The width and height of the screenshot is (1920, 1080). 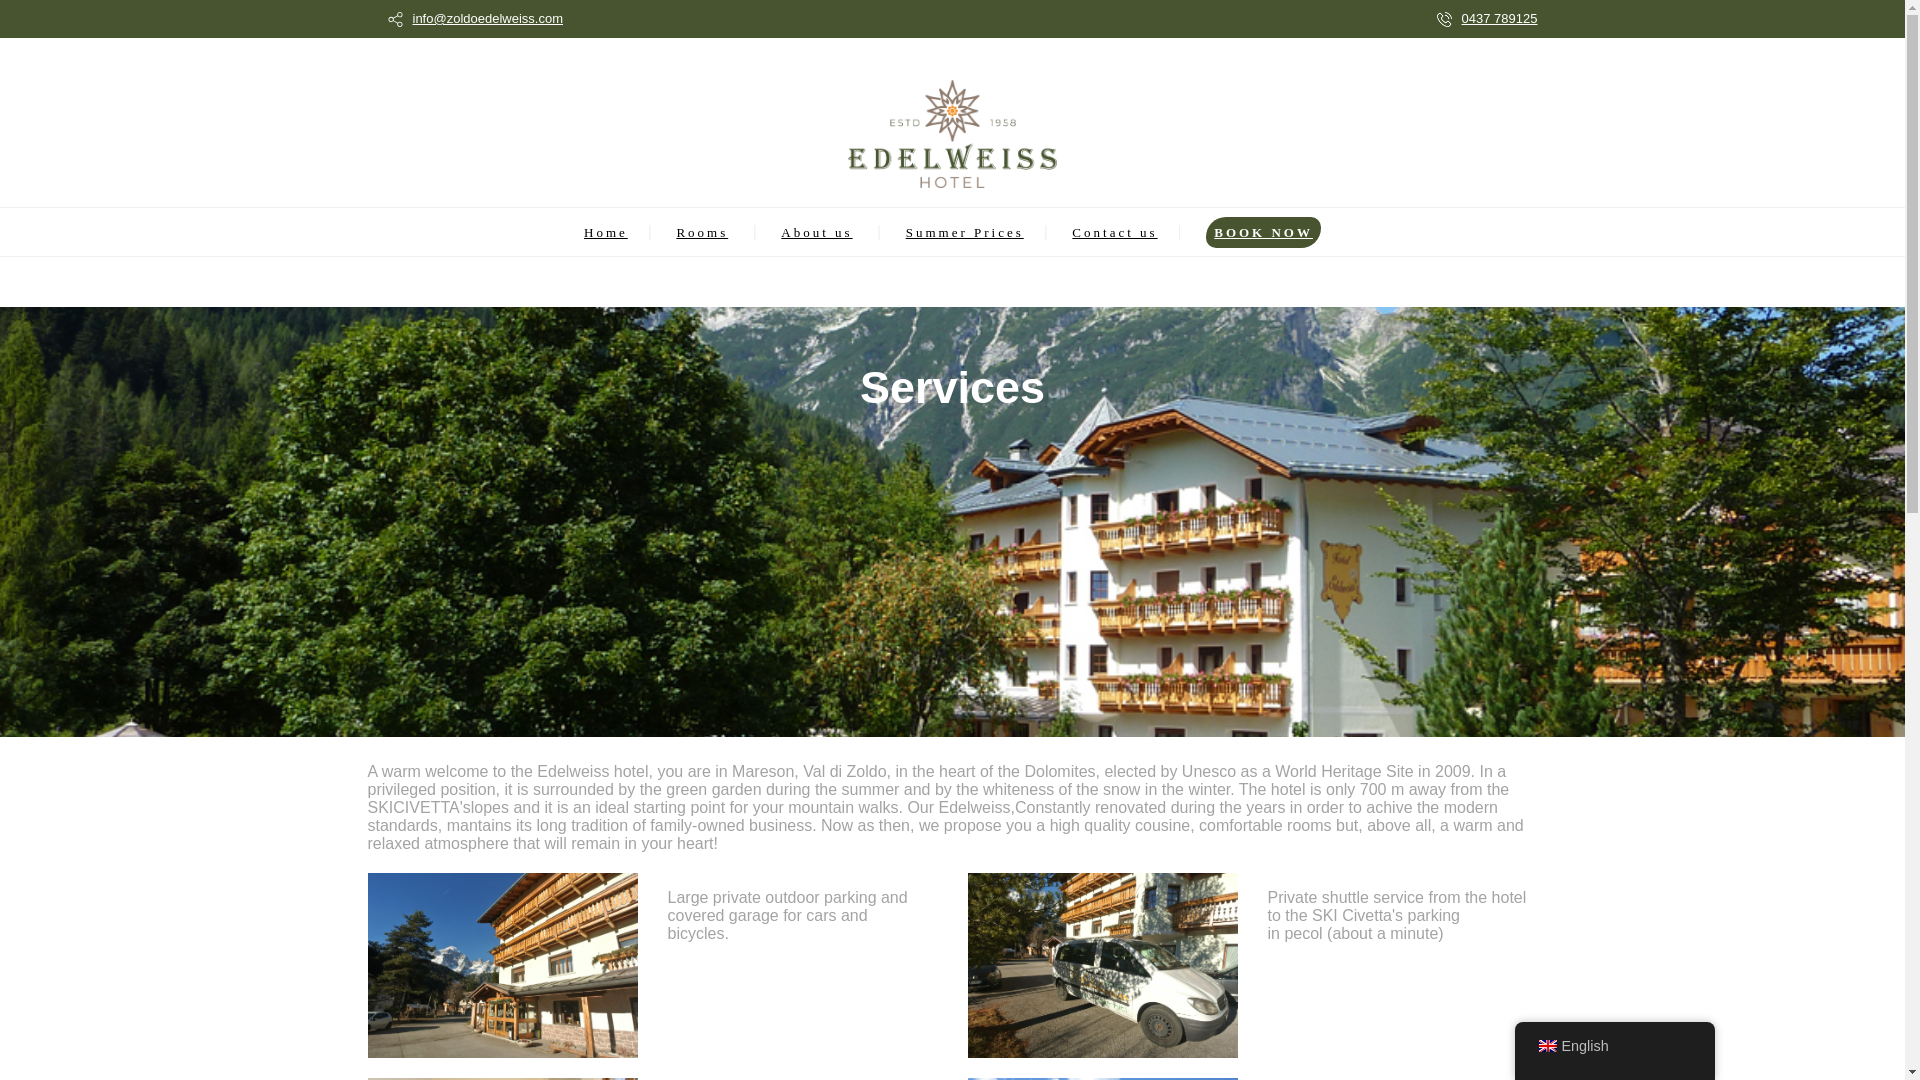 What do you see at coordinates (816, 232) in the screenshot?
I see `About us` at bounding box center [816, 232].